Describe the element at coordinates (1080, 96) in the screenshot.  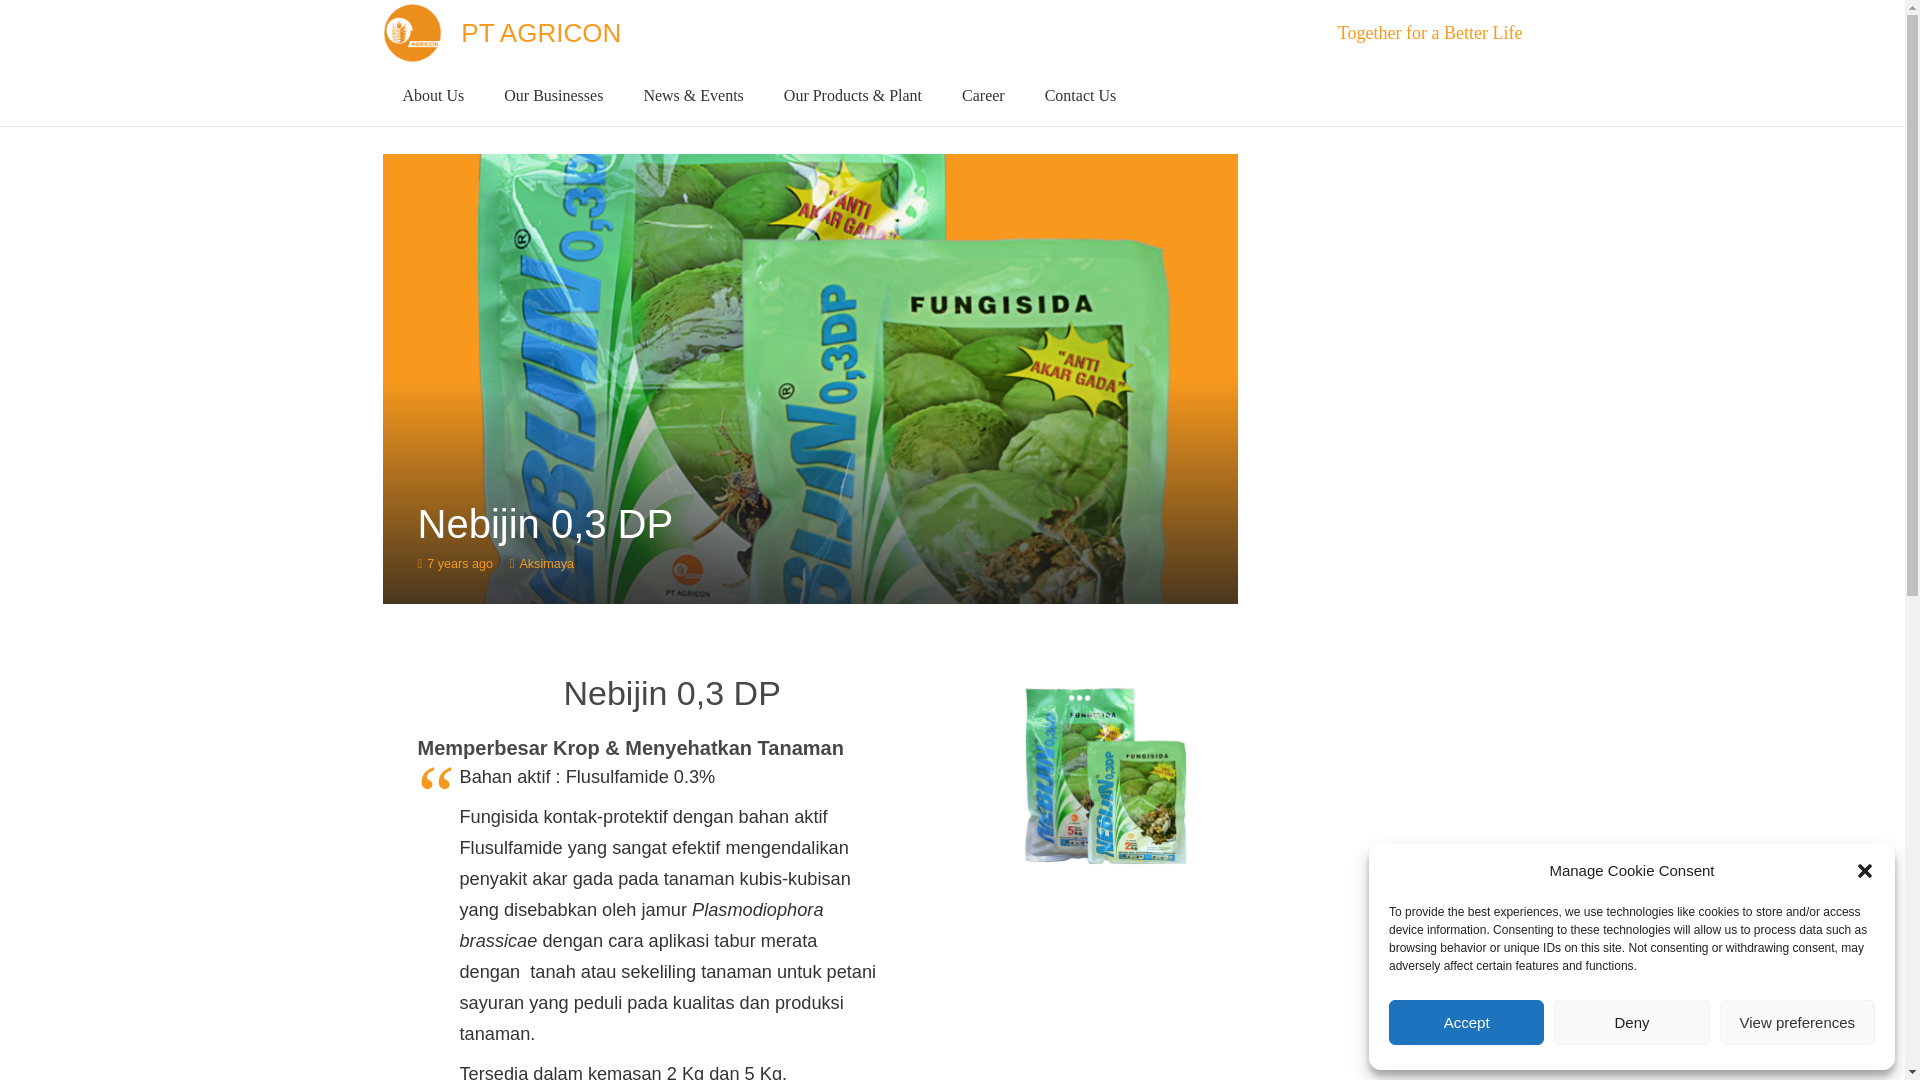
I see `Contact Us` at that location.